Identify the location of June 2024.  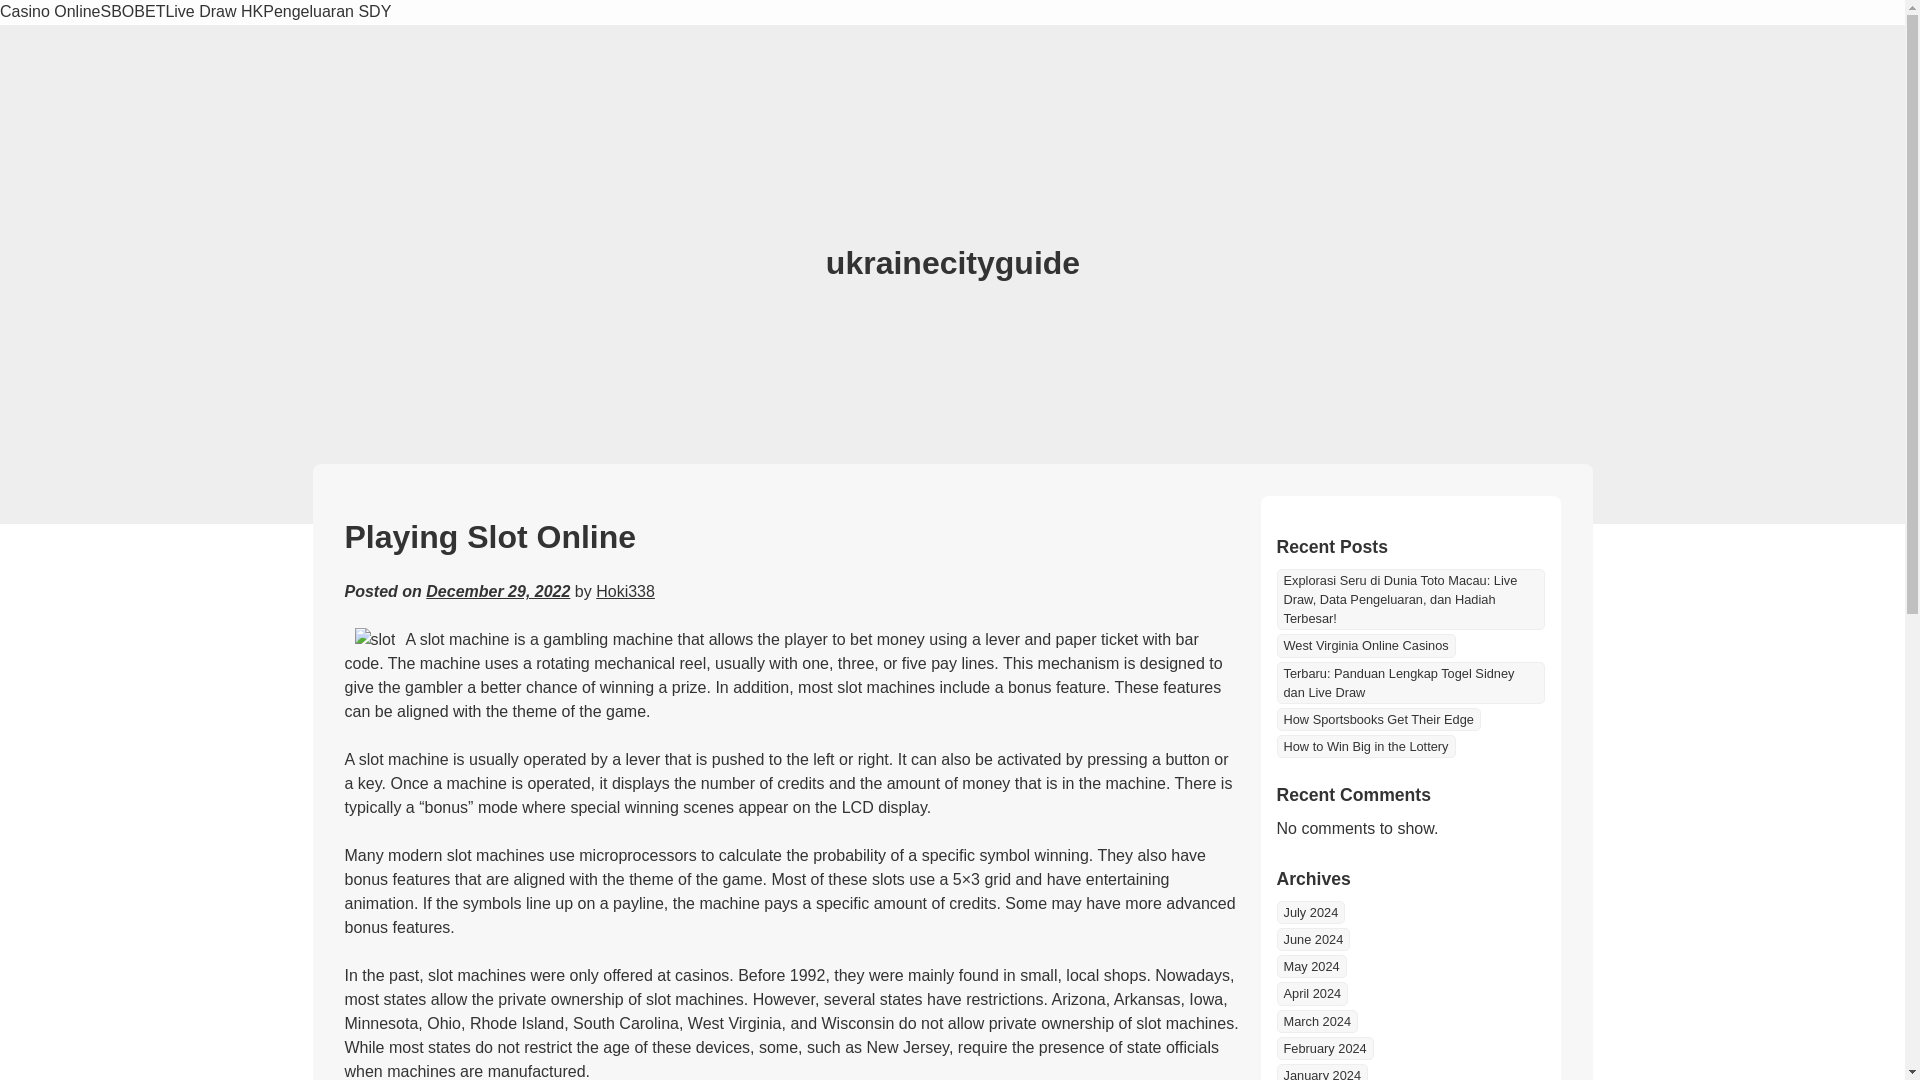
(1312, 939).